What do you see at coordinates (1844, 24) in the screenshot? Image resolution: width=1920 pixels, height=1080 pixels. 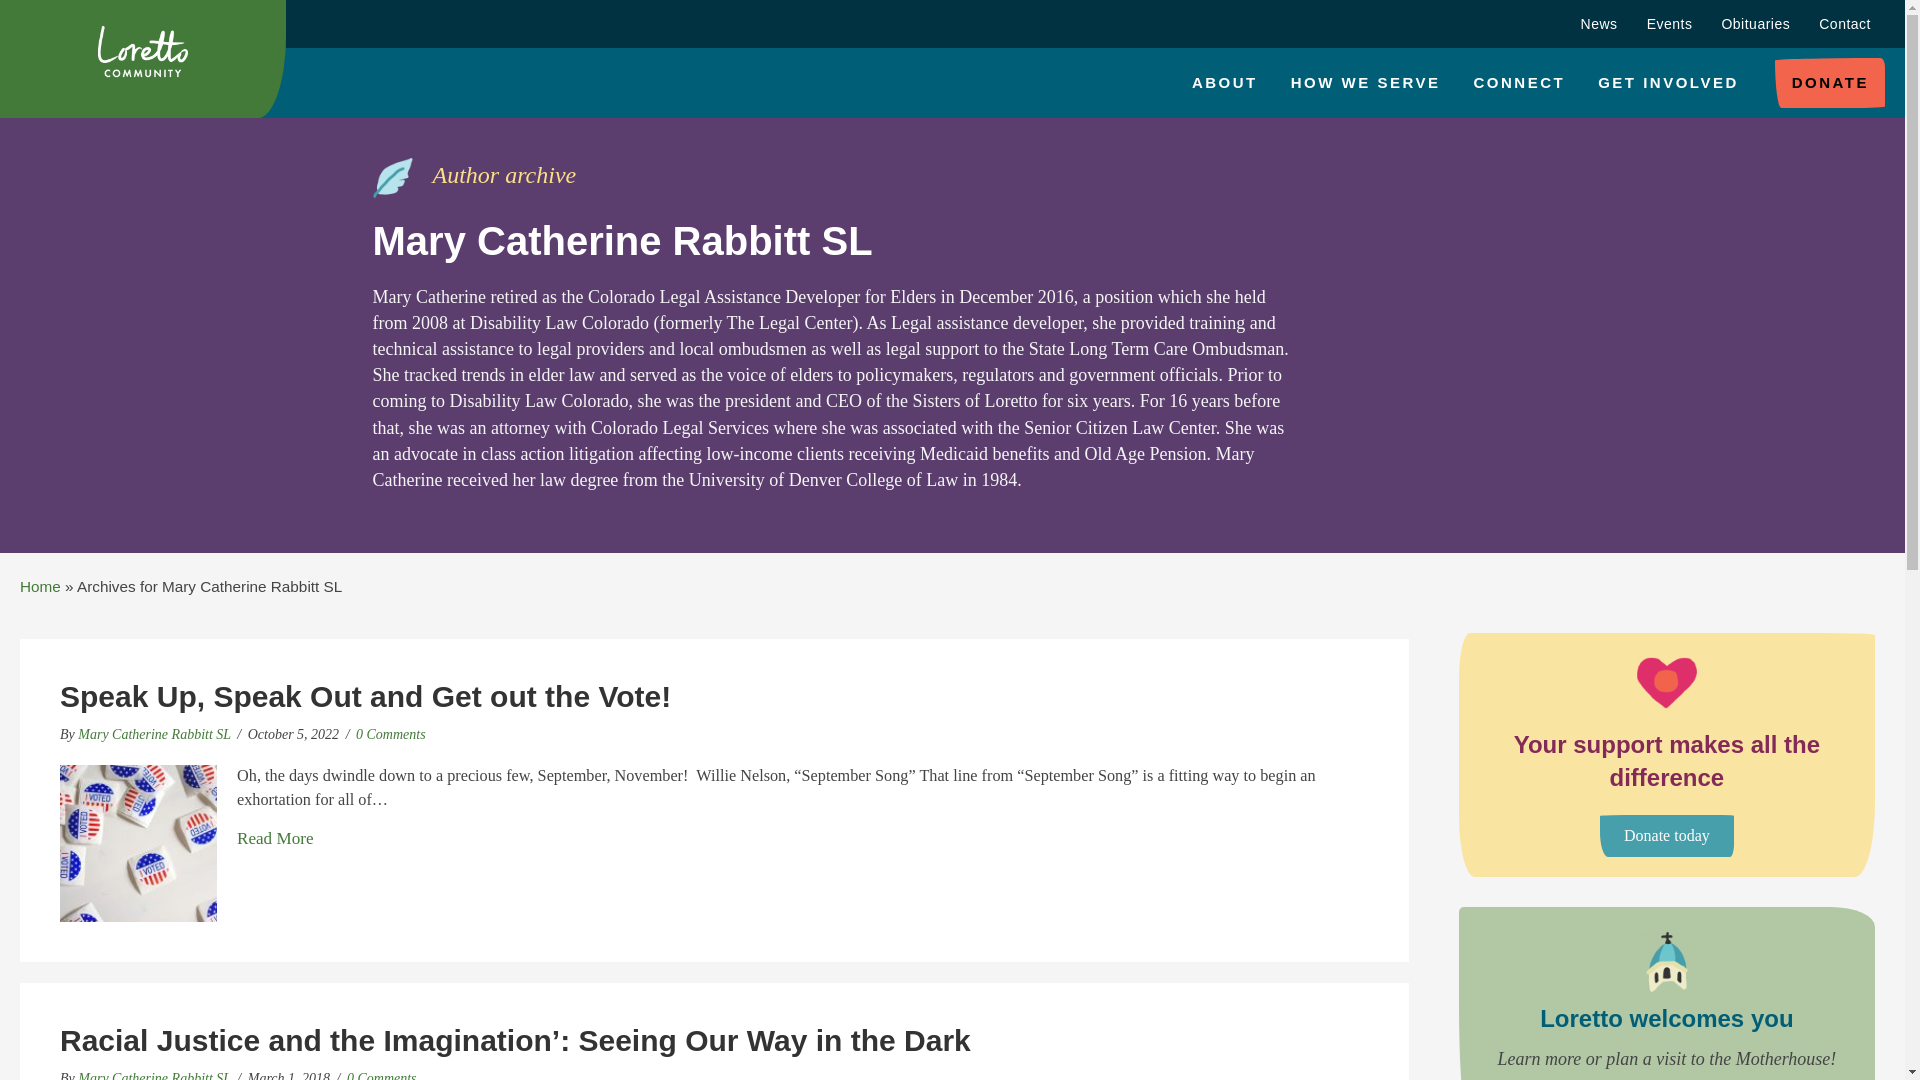 I see `Contact` at bounding box center [1844, 24].